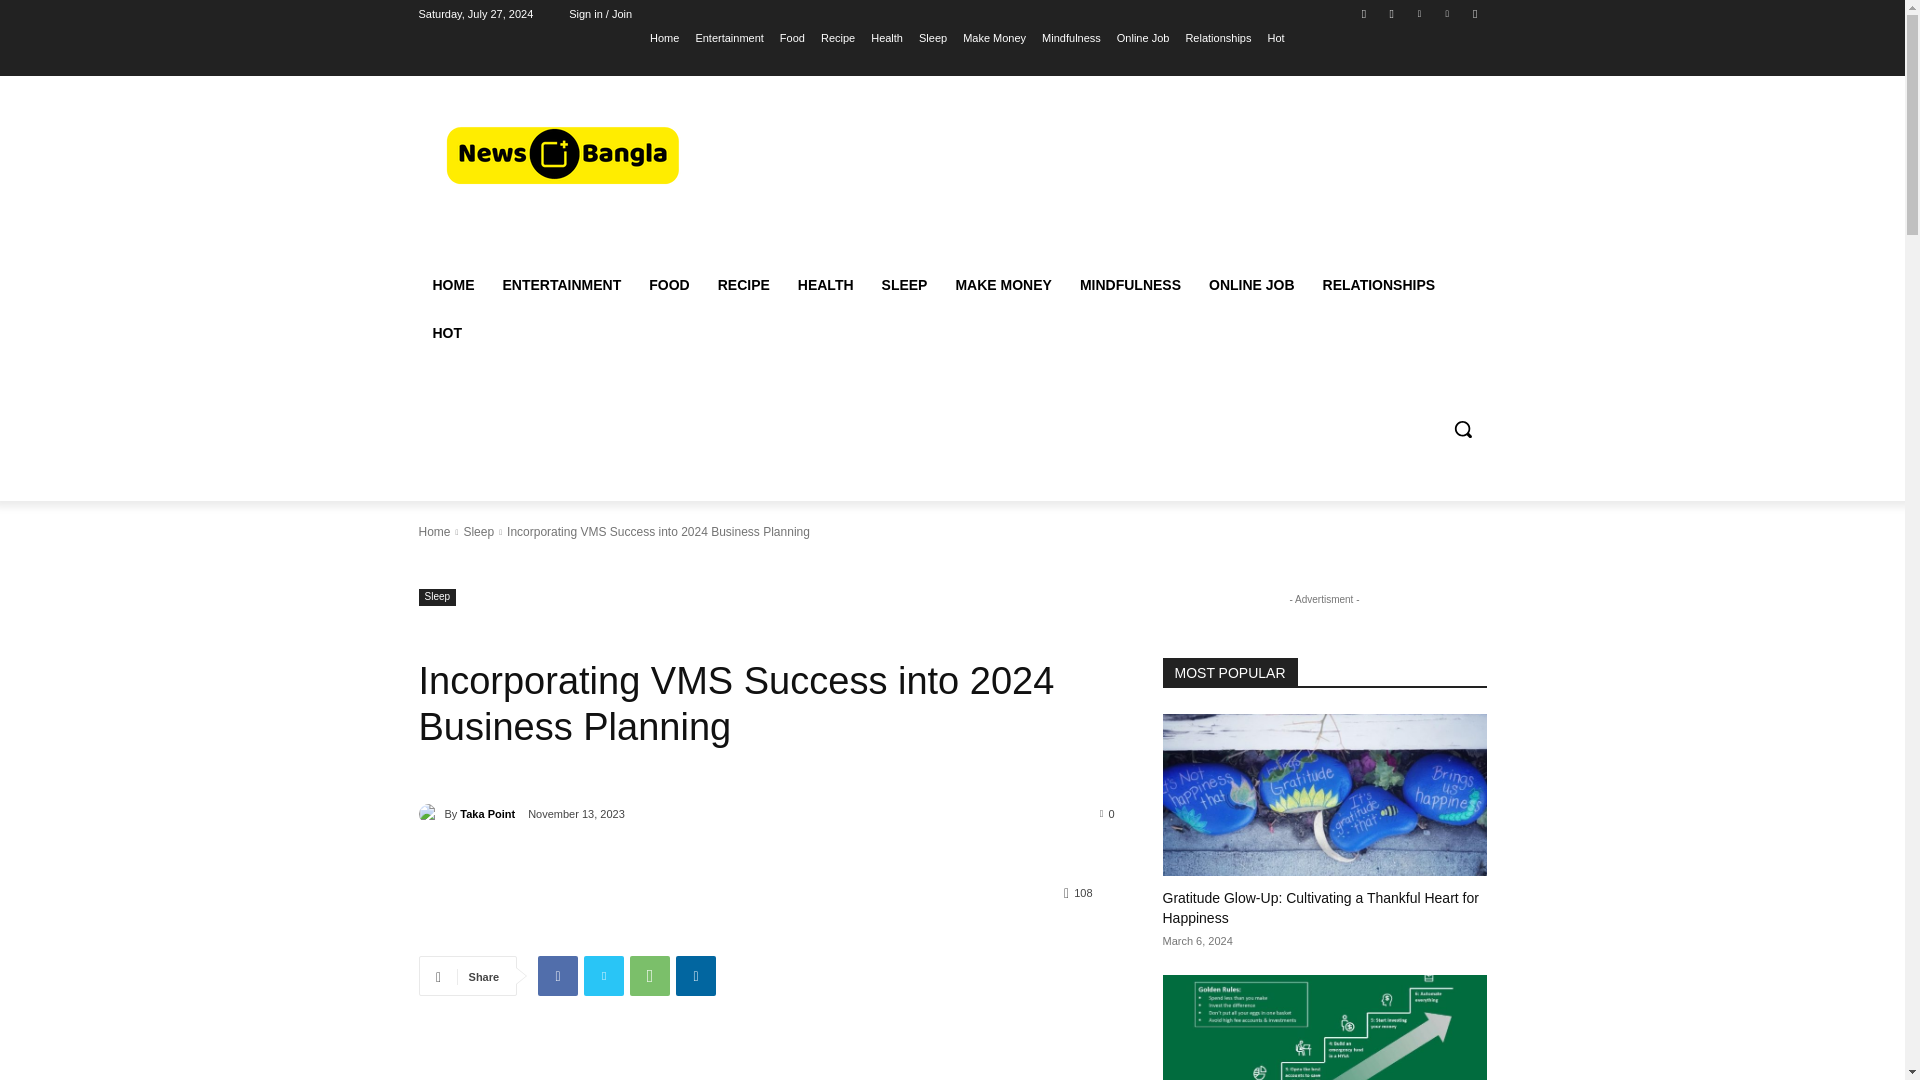 The height and width of the screenshot is (1080, 1920). Describe the element at coordinates (792, 37) in the screenshot. I see `Food` at that location.